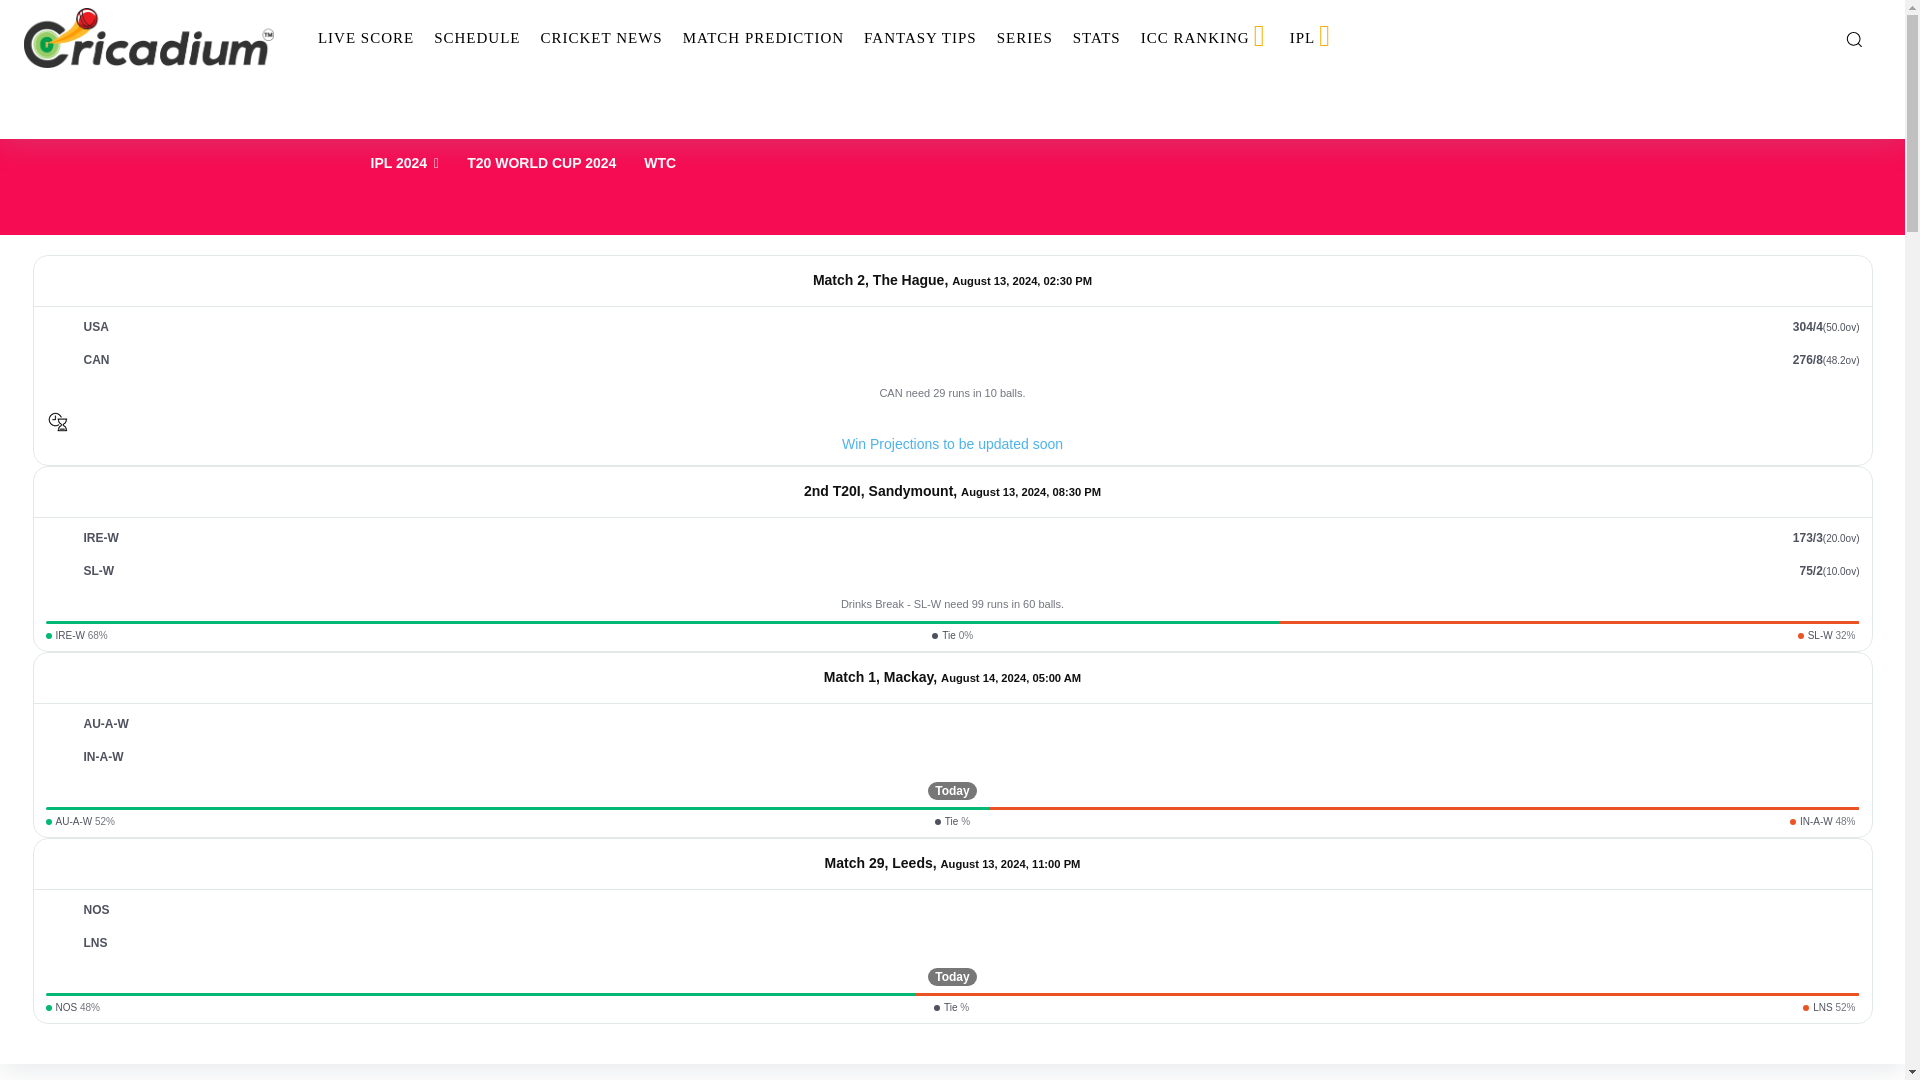 This screenshot has width=1920, height=1080. What do you see at coordinates (1096, 38) in the screenshot?
I see `STATS` at bounding box center [1096, 38].